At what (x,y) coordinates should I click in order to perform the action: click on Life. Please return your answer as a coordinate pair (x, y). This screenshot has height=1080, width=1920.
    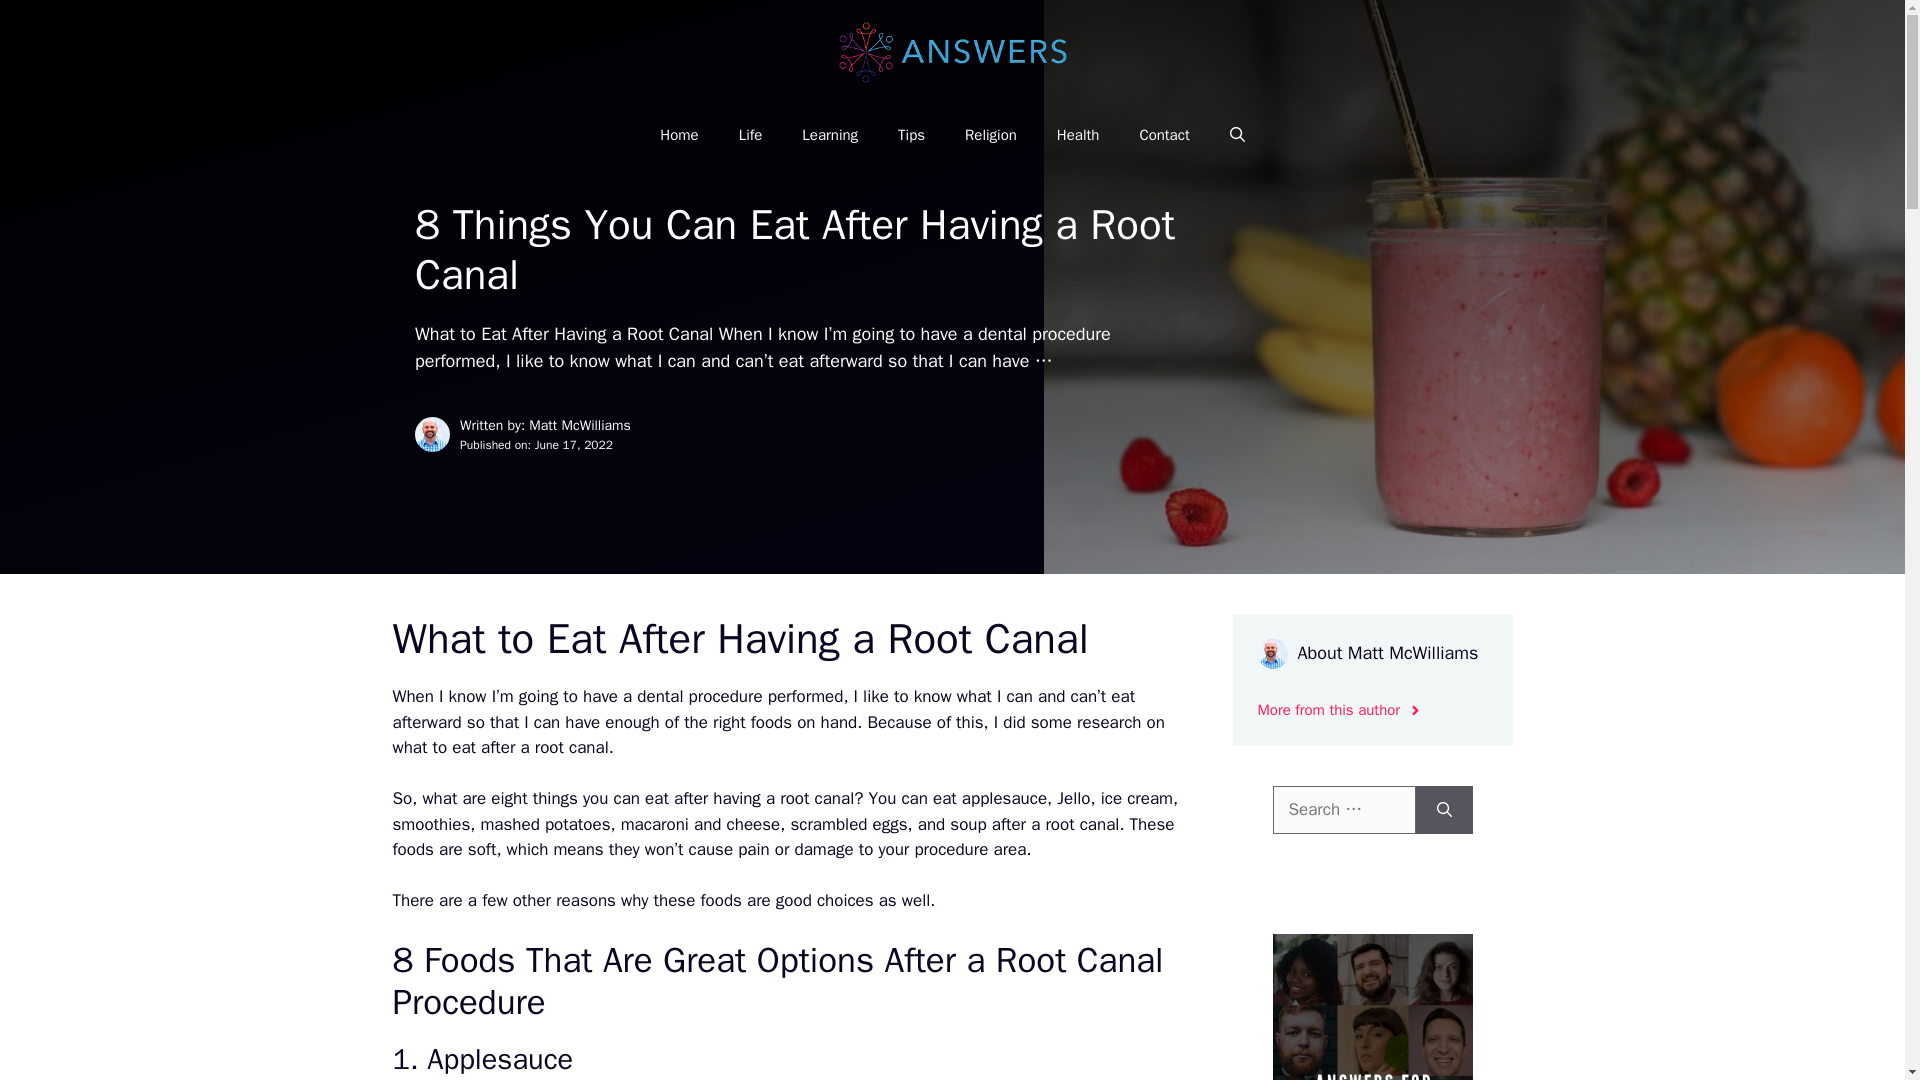
    Looking at the image, I should click on (750, 134).